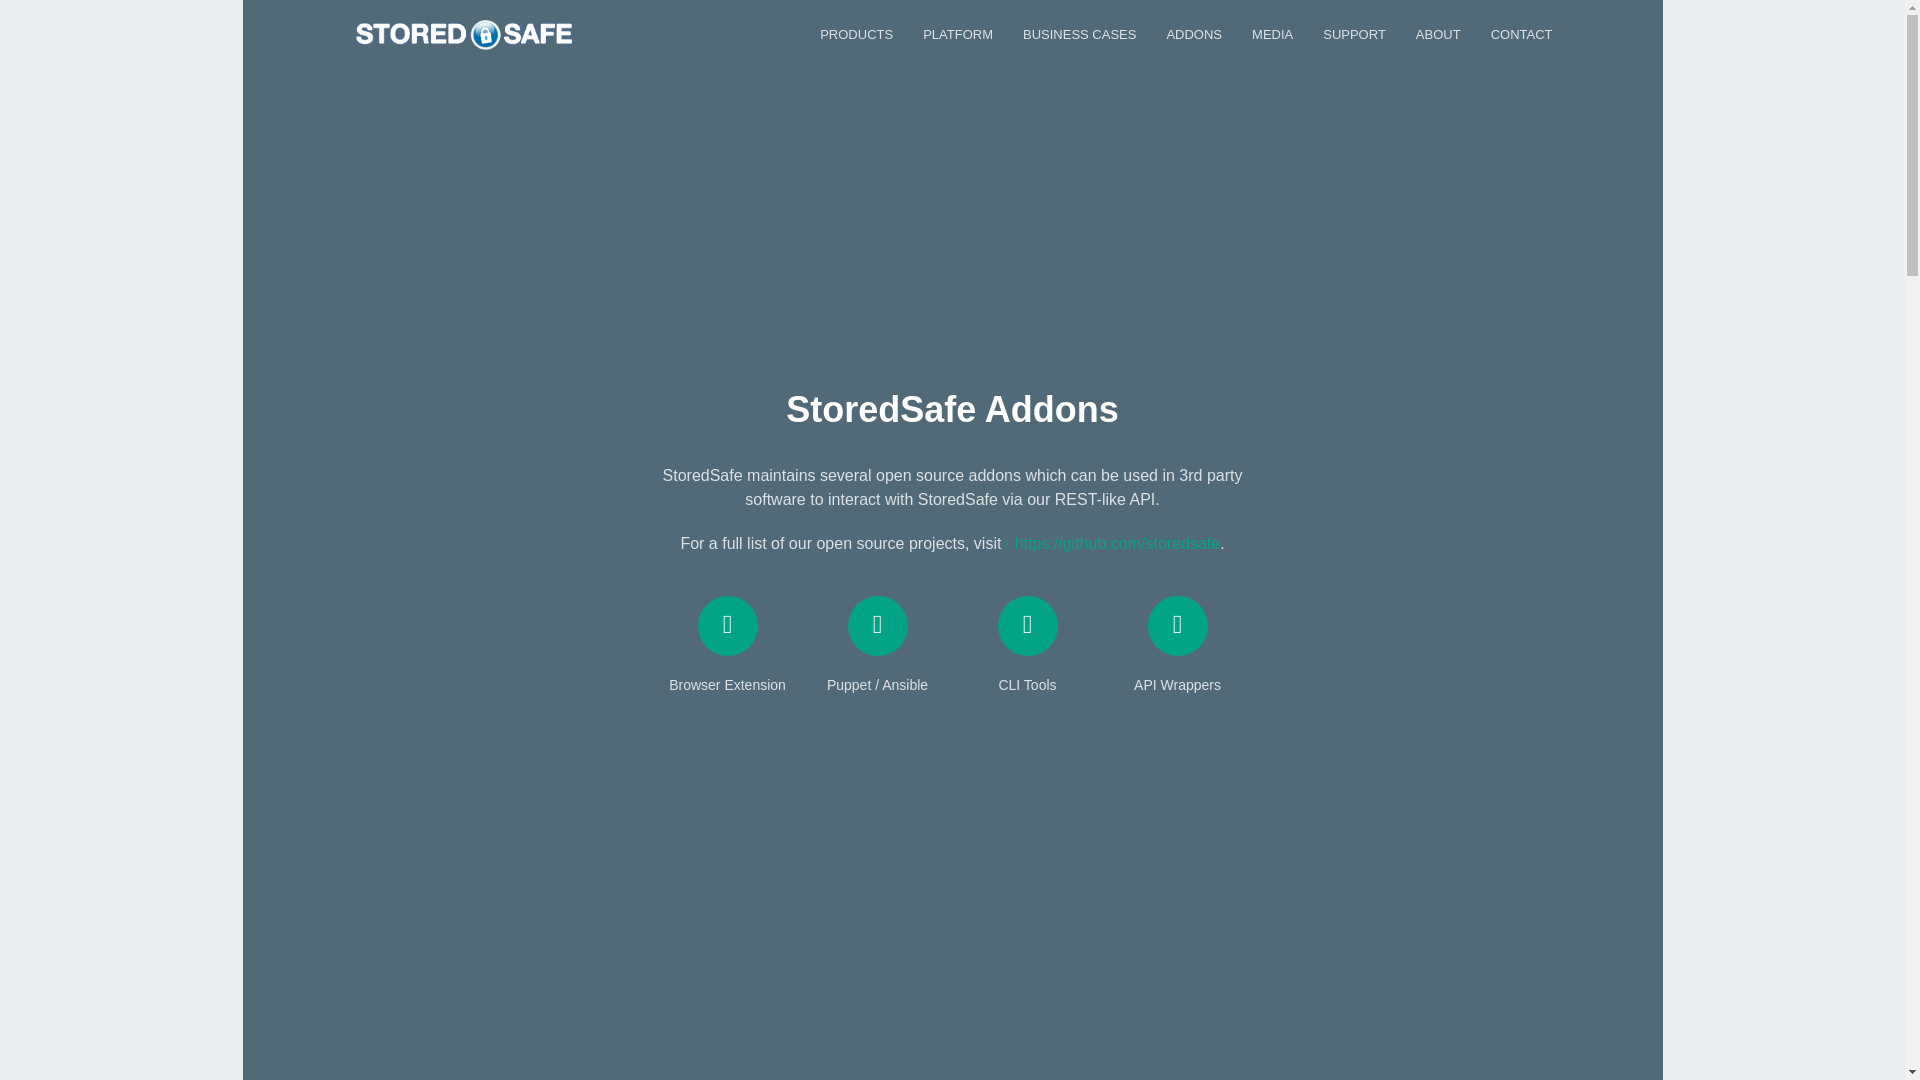 This screenshot has height=1080, width=1920. Describe the element at coordinates (1193, 34) in the screenshot. I see `ADDONS` at that location.